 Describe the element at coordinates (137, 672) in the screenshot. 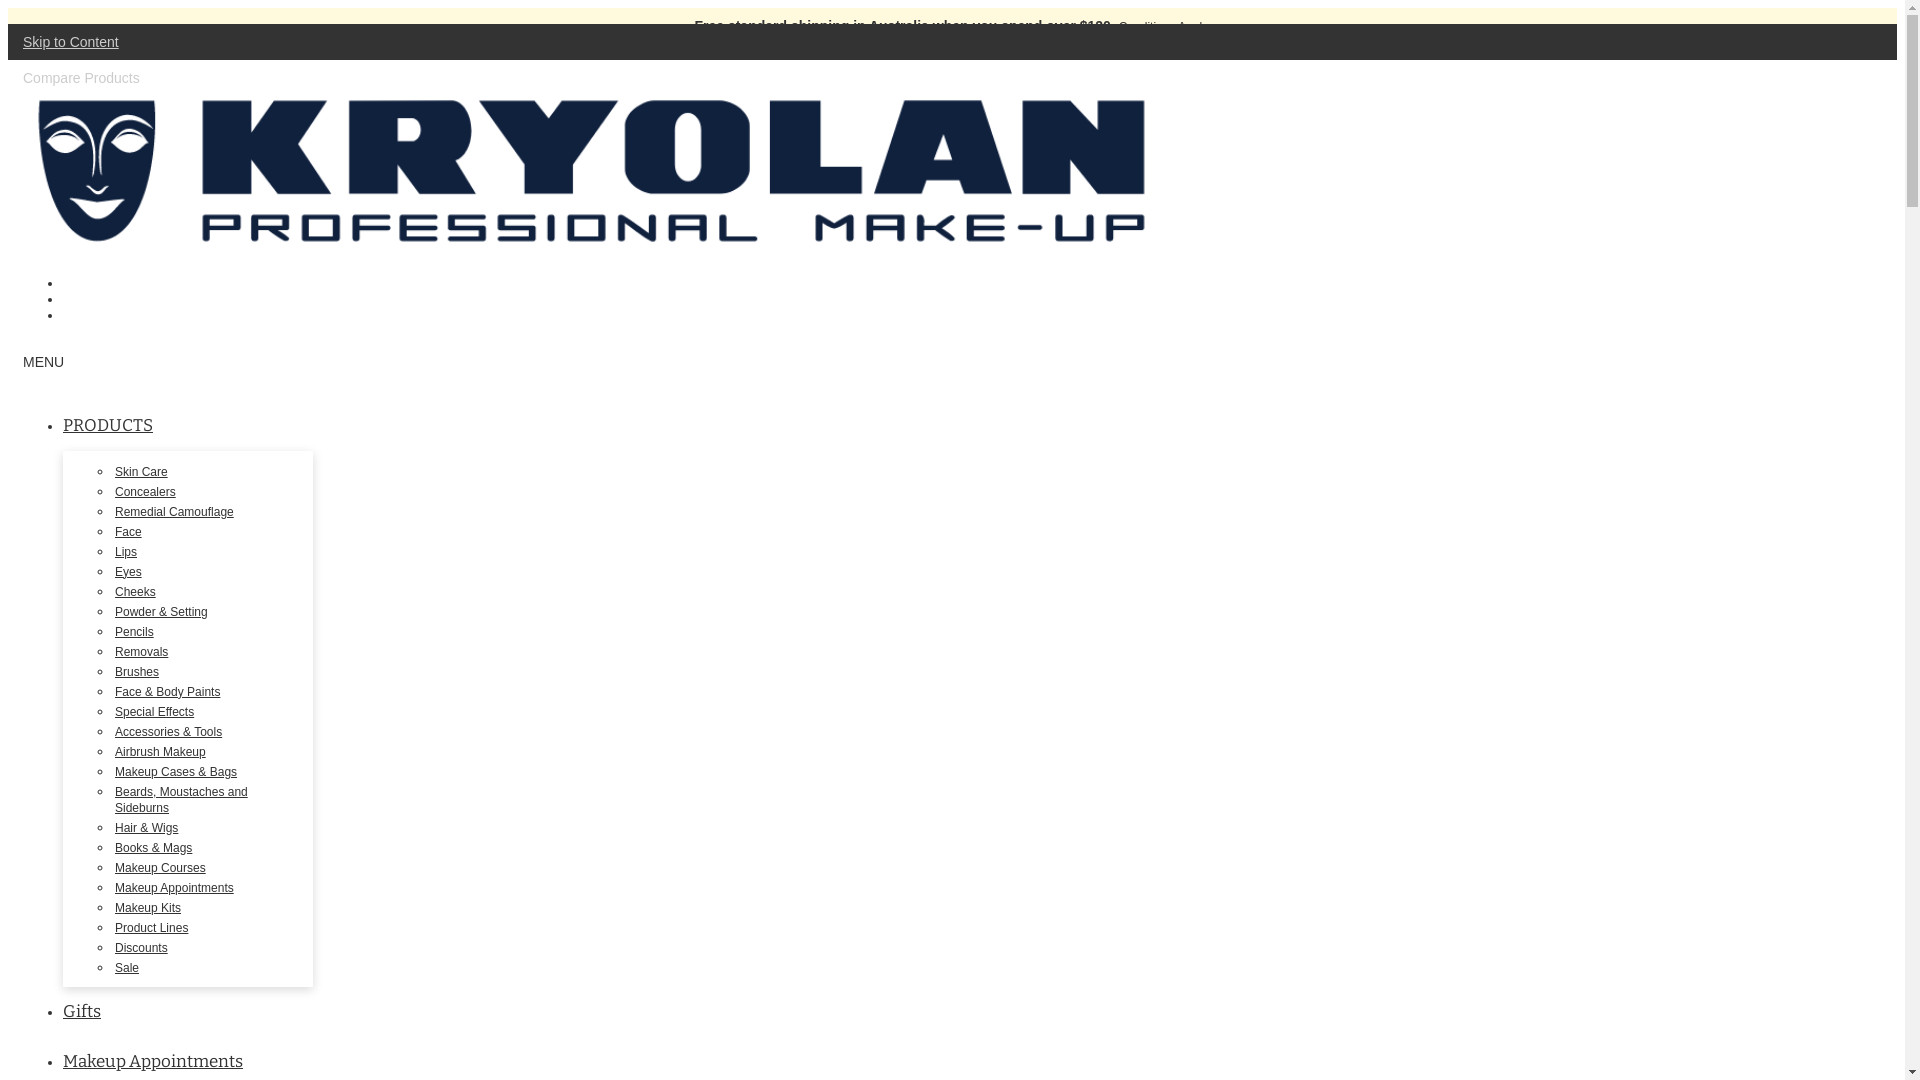

I see `Brushes` at that location.